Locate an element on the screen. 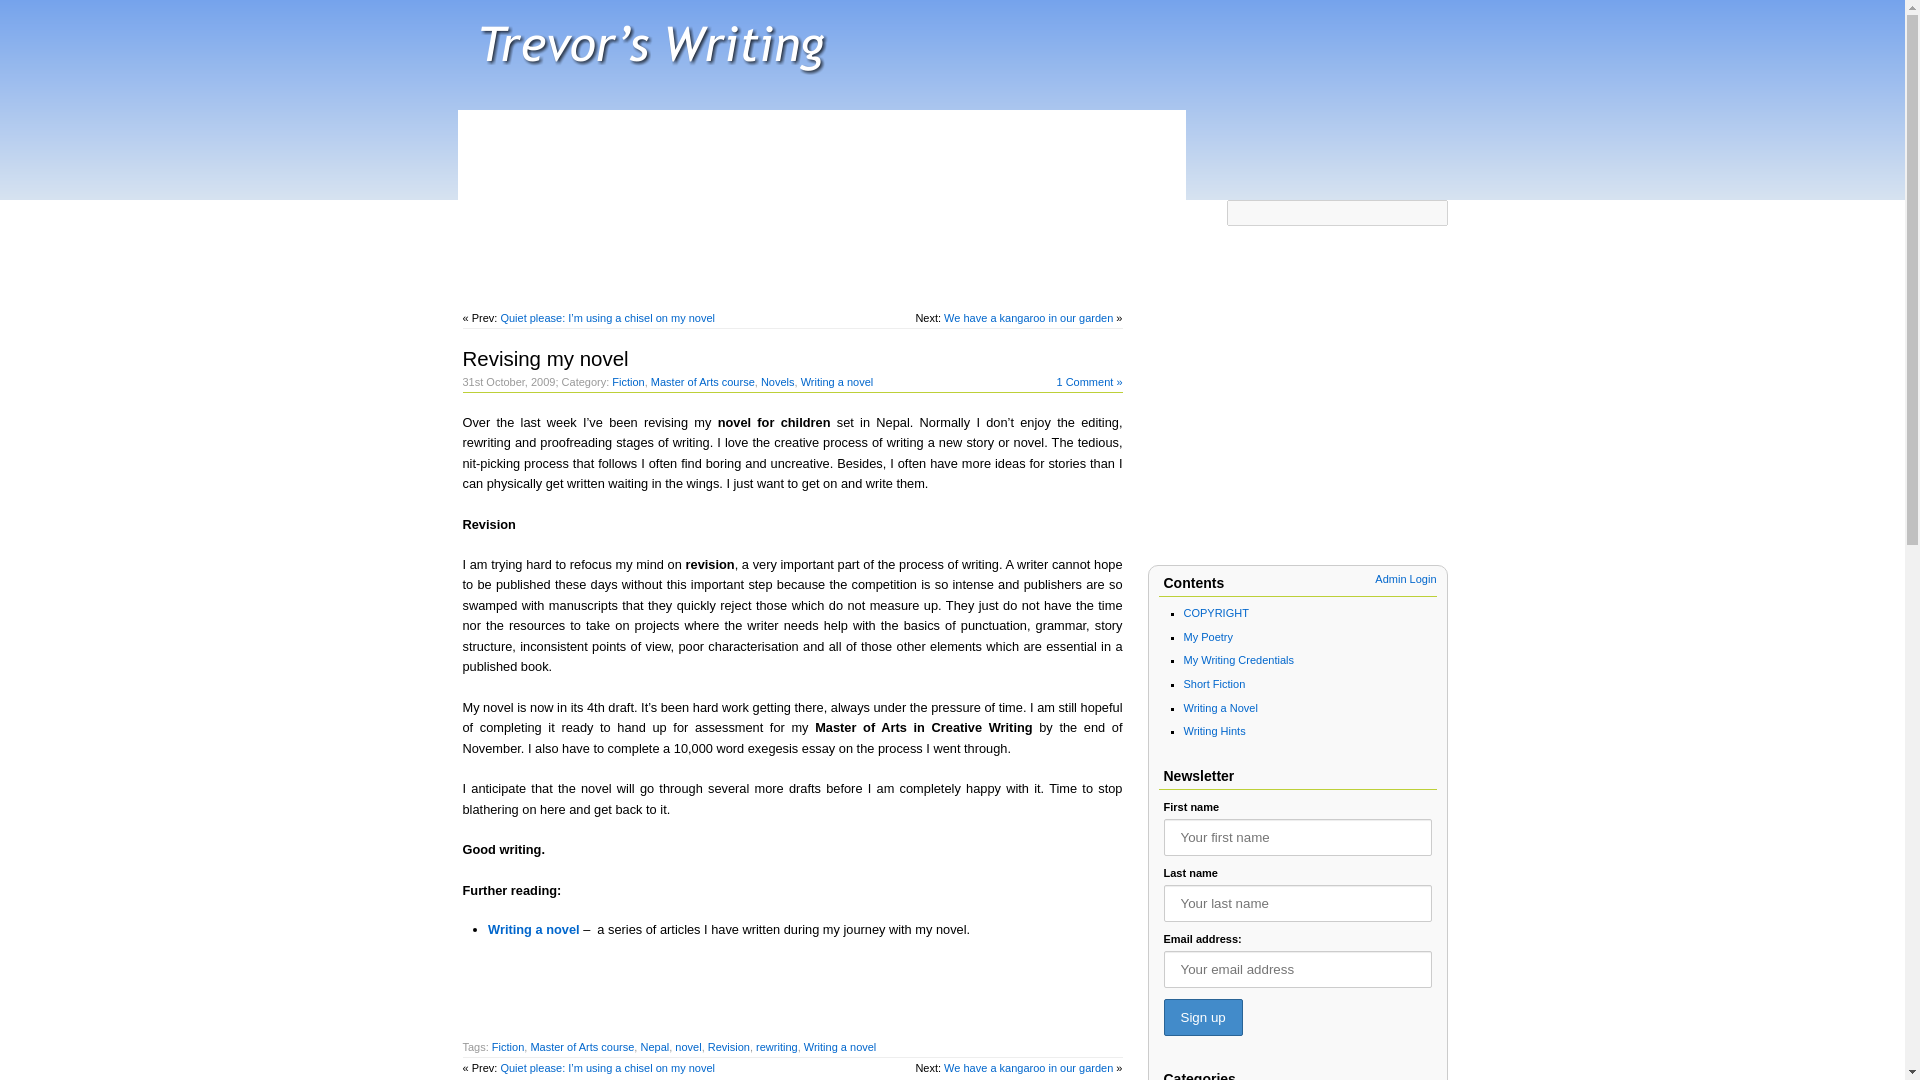  Novels is located at coordinates (777, 381).